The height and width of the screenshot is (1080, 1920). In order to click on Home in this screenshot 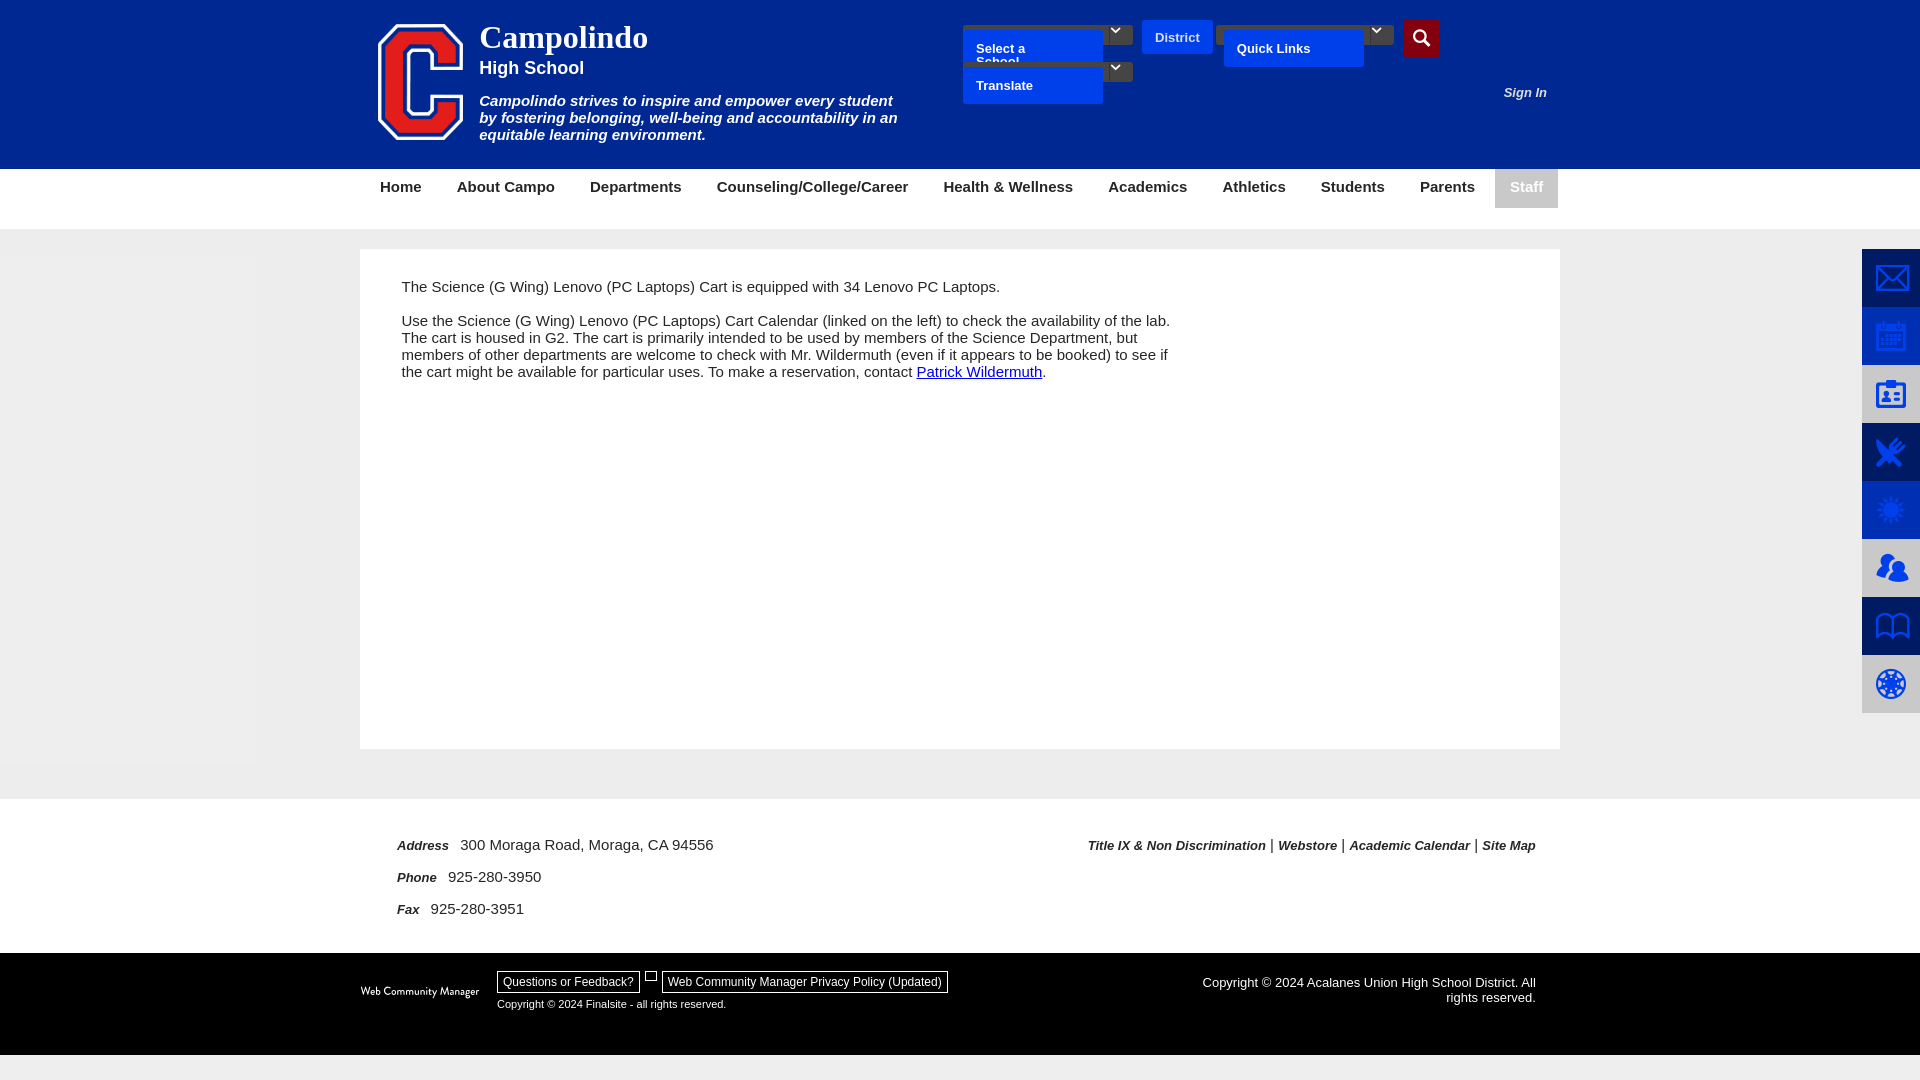, I will do `click(400, 188)`.